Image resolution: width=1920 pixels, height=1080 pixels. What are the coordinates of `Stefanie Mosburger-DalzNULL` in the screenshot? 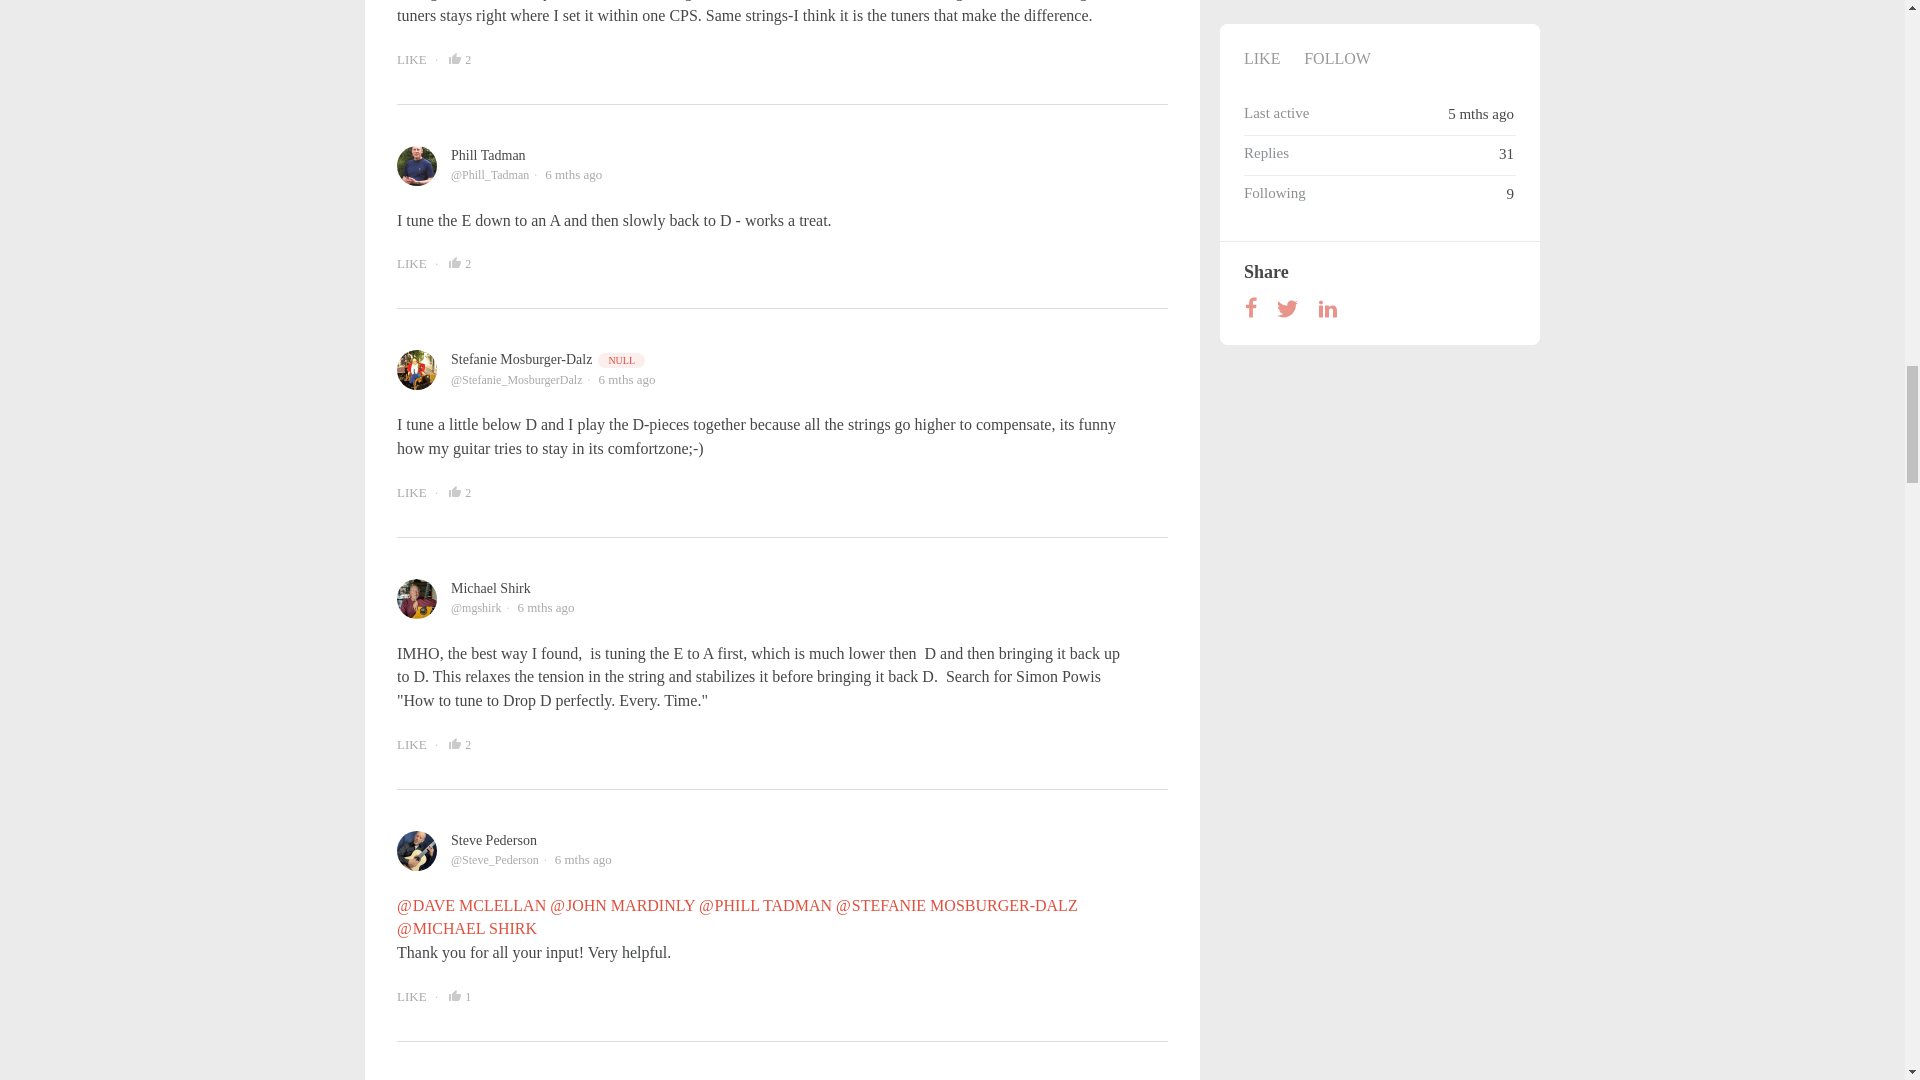 It's located at (549, 360).